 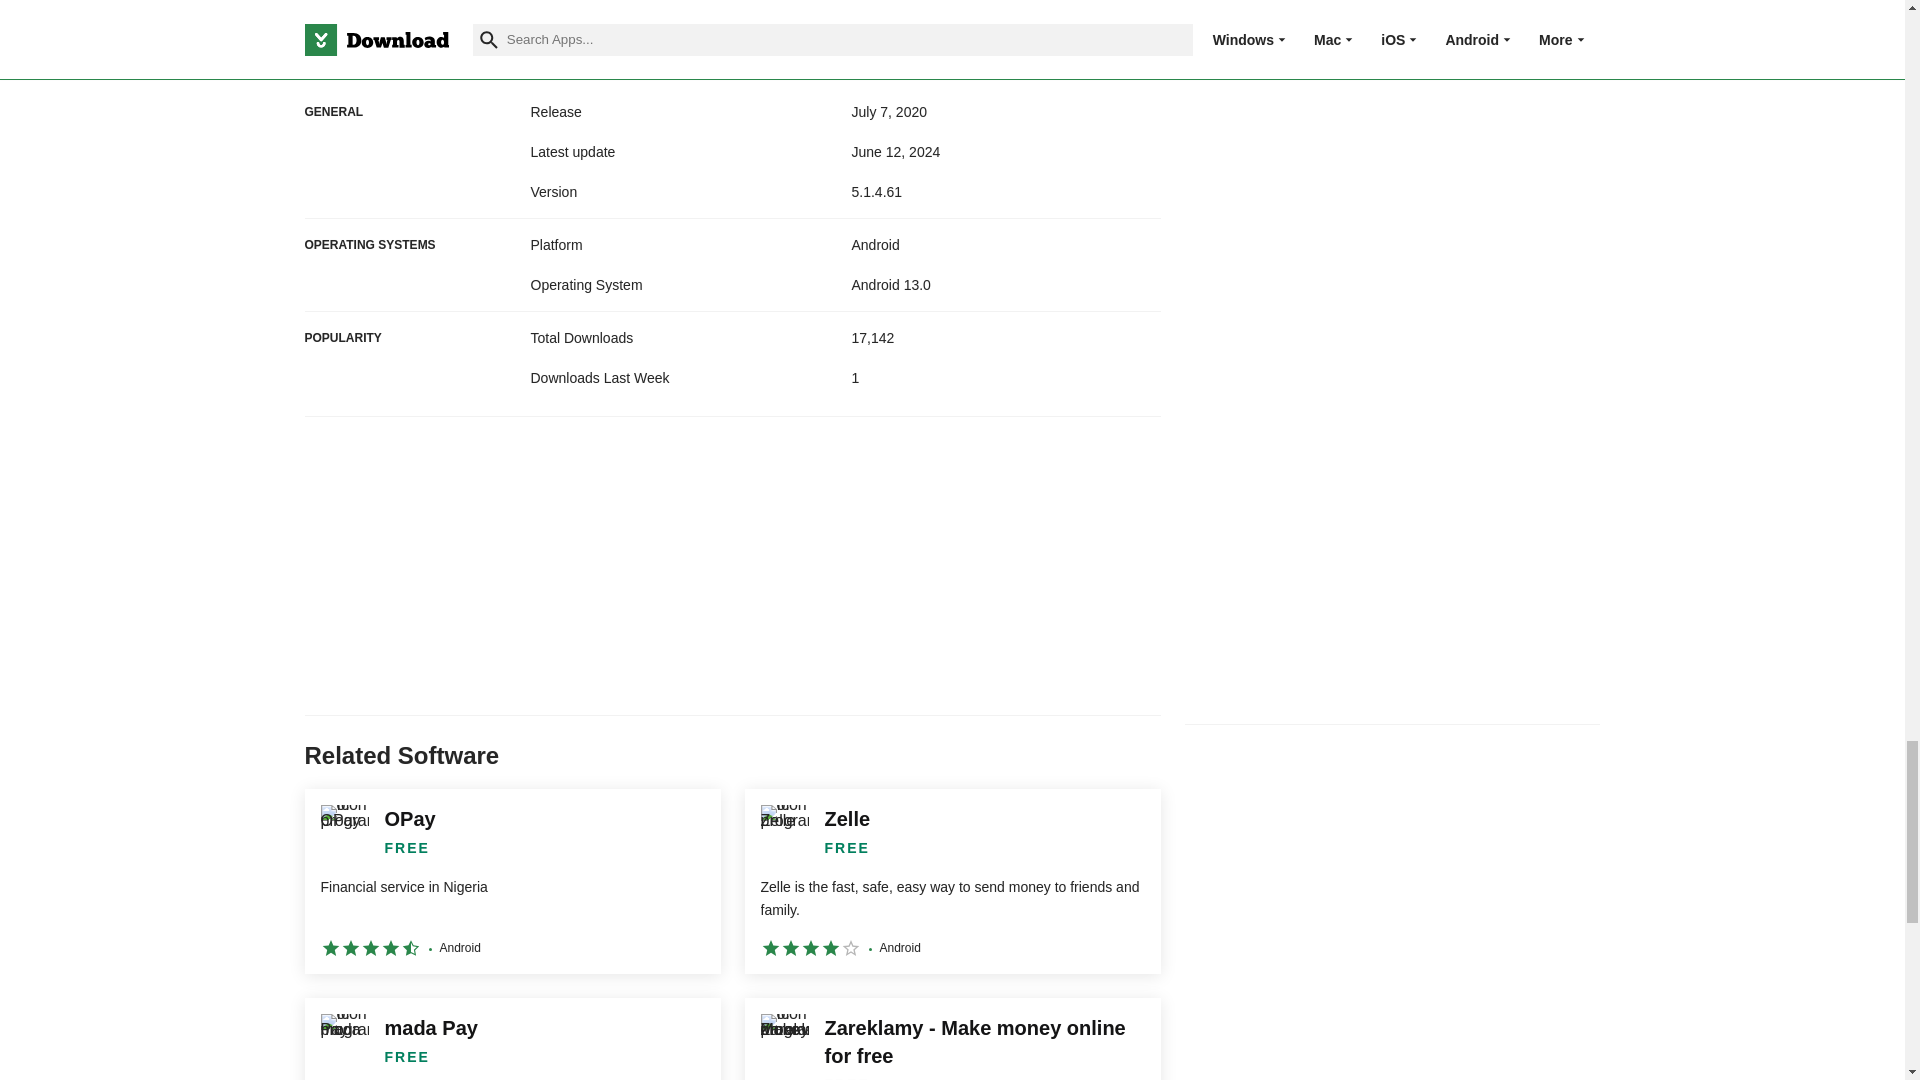 I want to click on Zareklamy - Make money online for free, so click(x=952, y=1038).